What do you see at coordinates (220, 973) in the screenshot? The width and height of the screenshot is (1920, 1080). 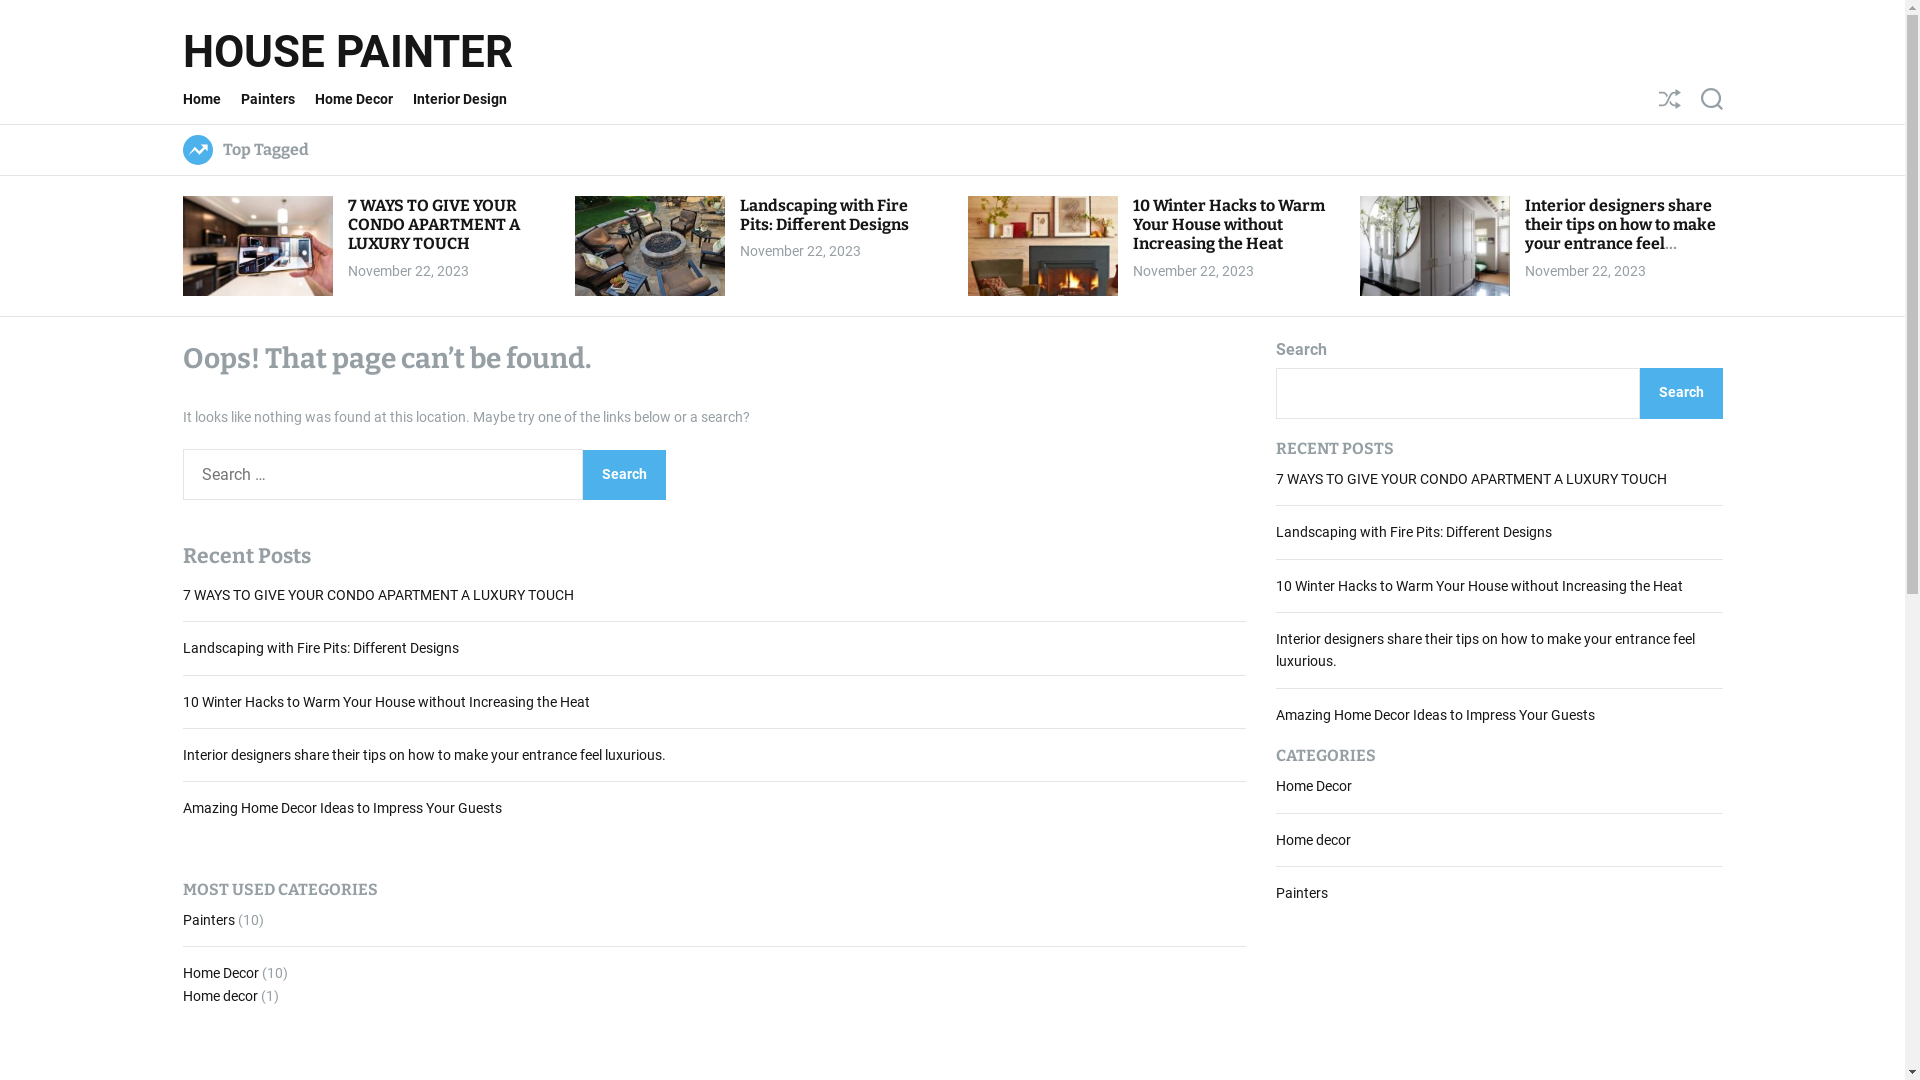 I see `Home Decor` at bounding box center [220, 973].